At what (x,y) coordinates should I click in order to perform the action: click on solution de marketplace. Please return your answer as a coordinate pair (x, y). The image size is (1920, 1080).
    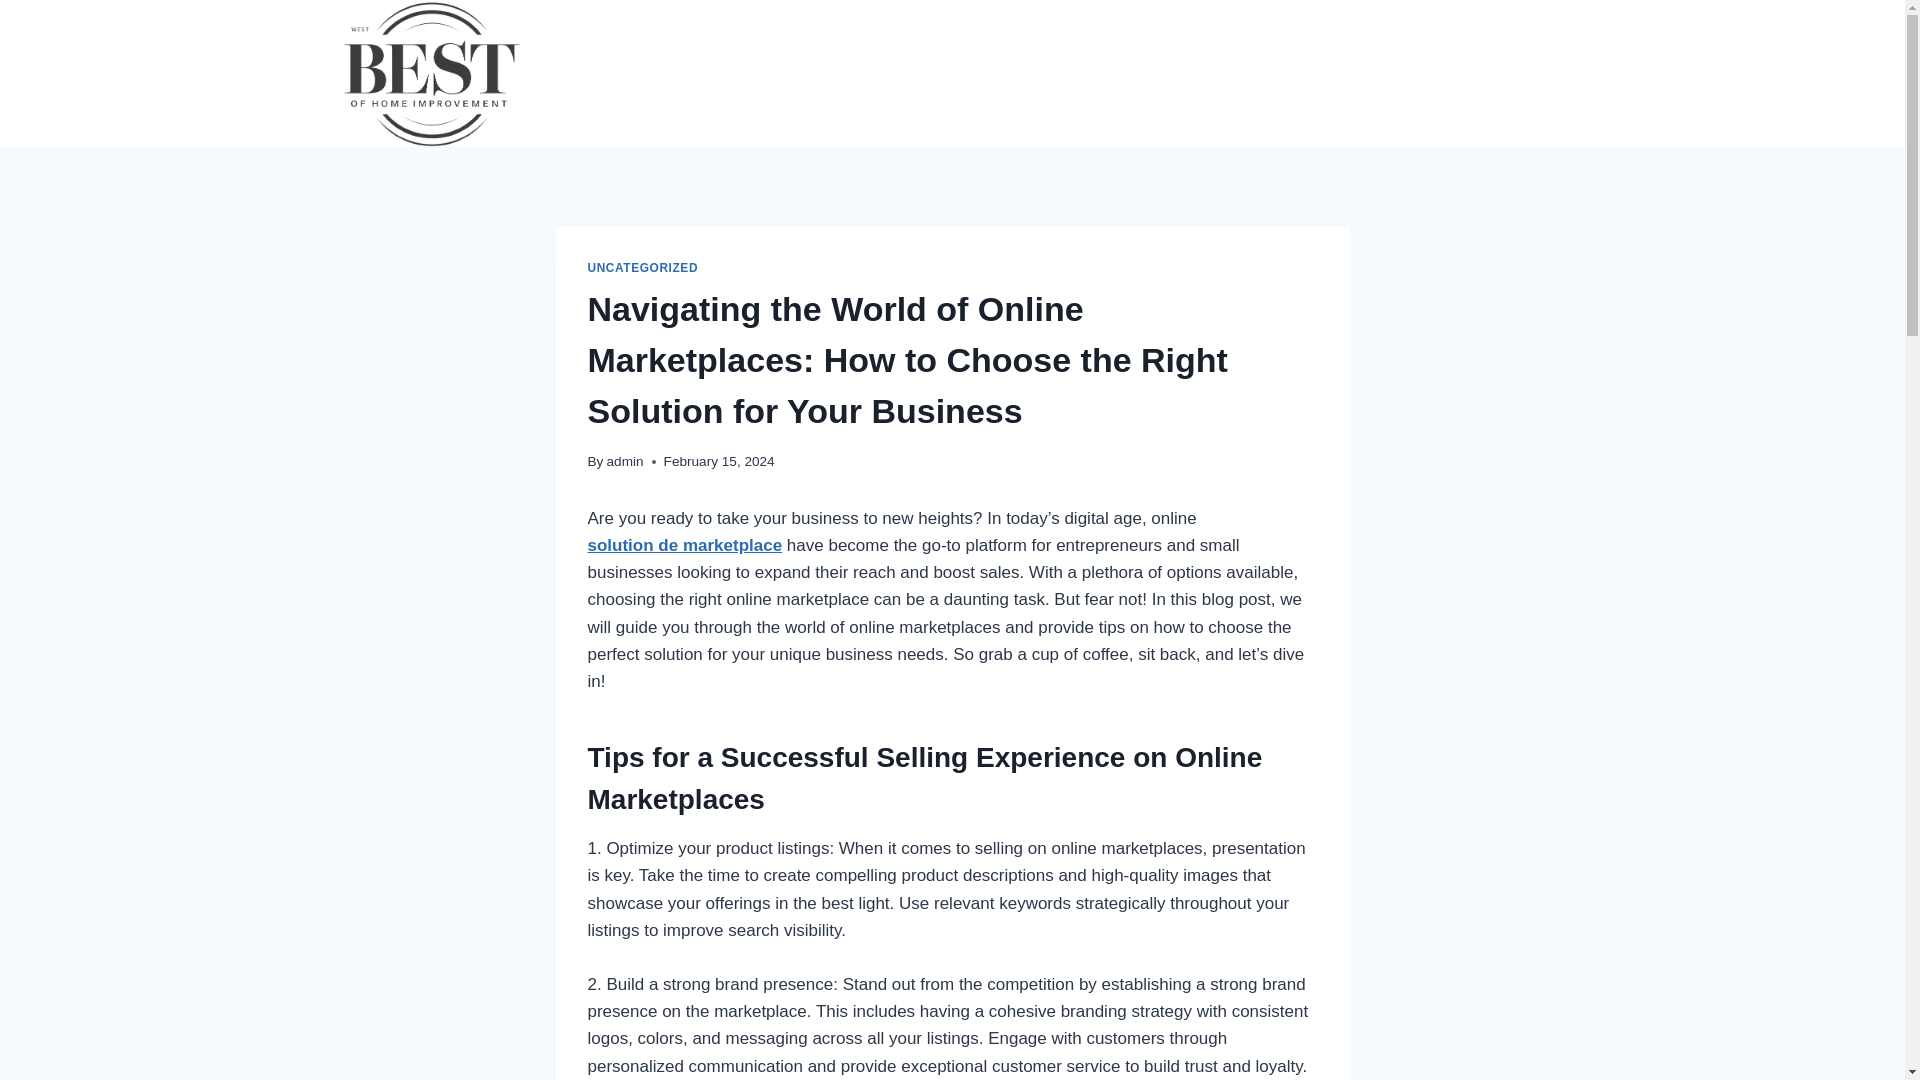
    Looking at the image, I should click on (685, 545).